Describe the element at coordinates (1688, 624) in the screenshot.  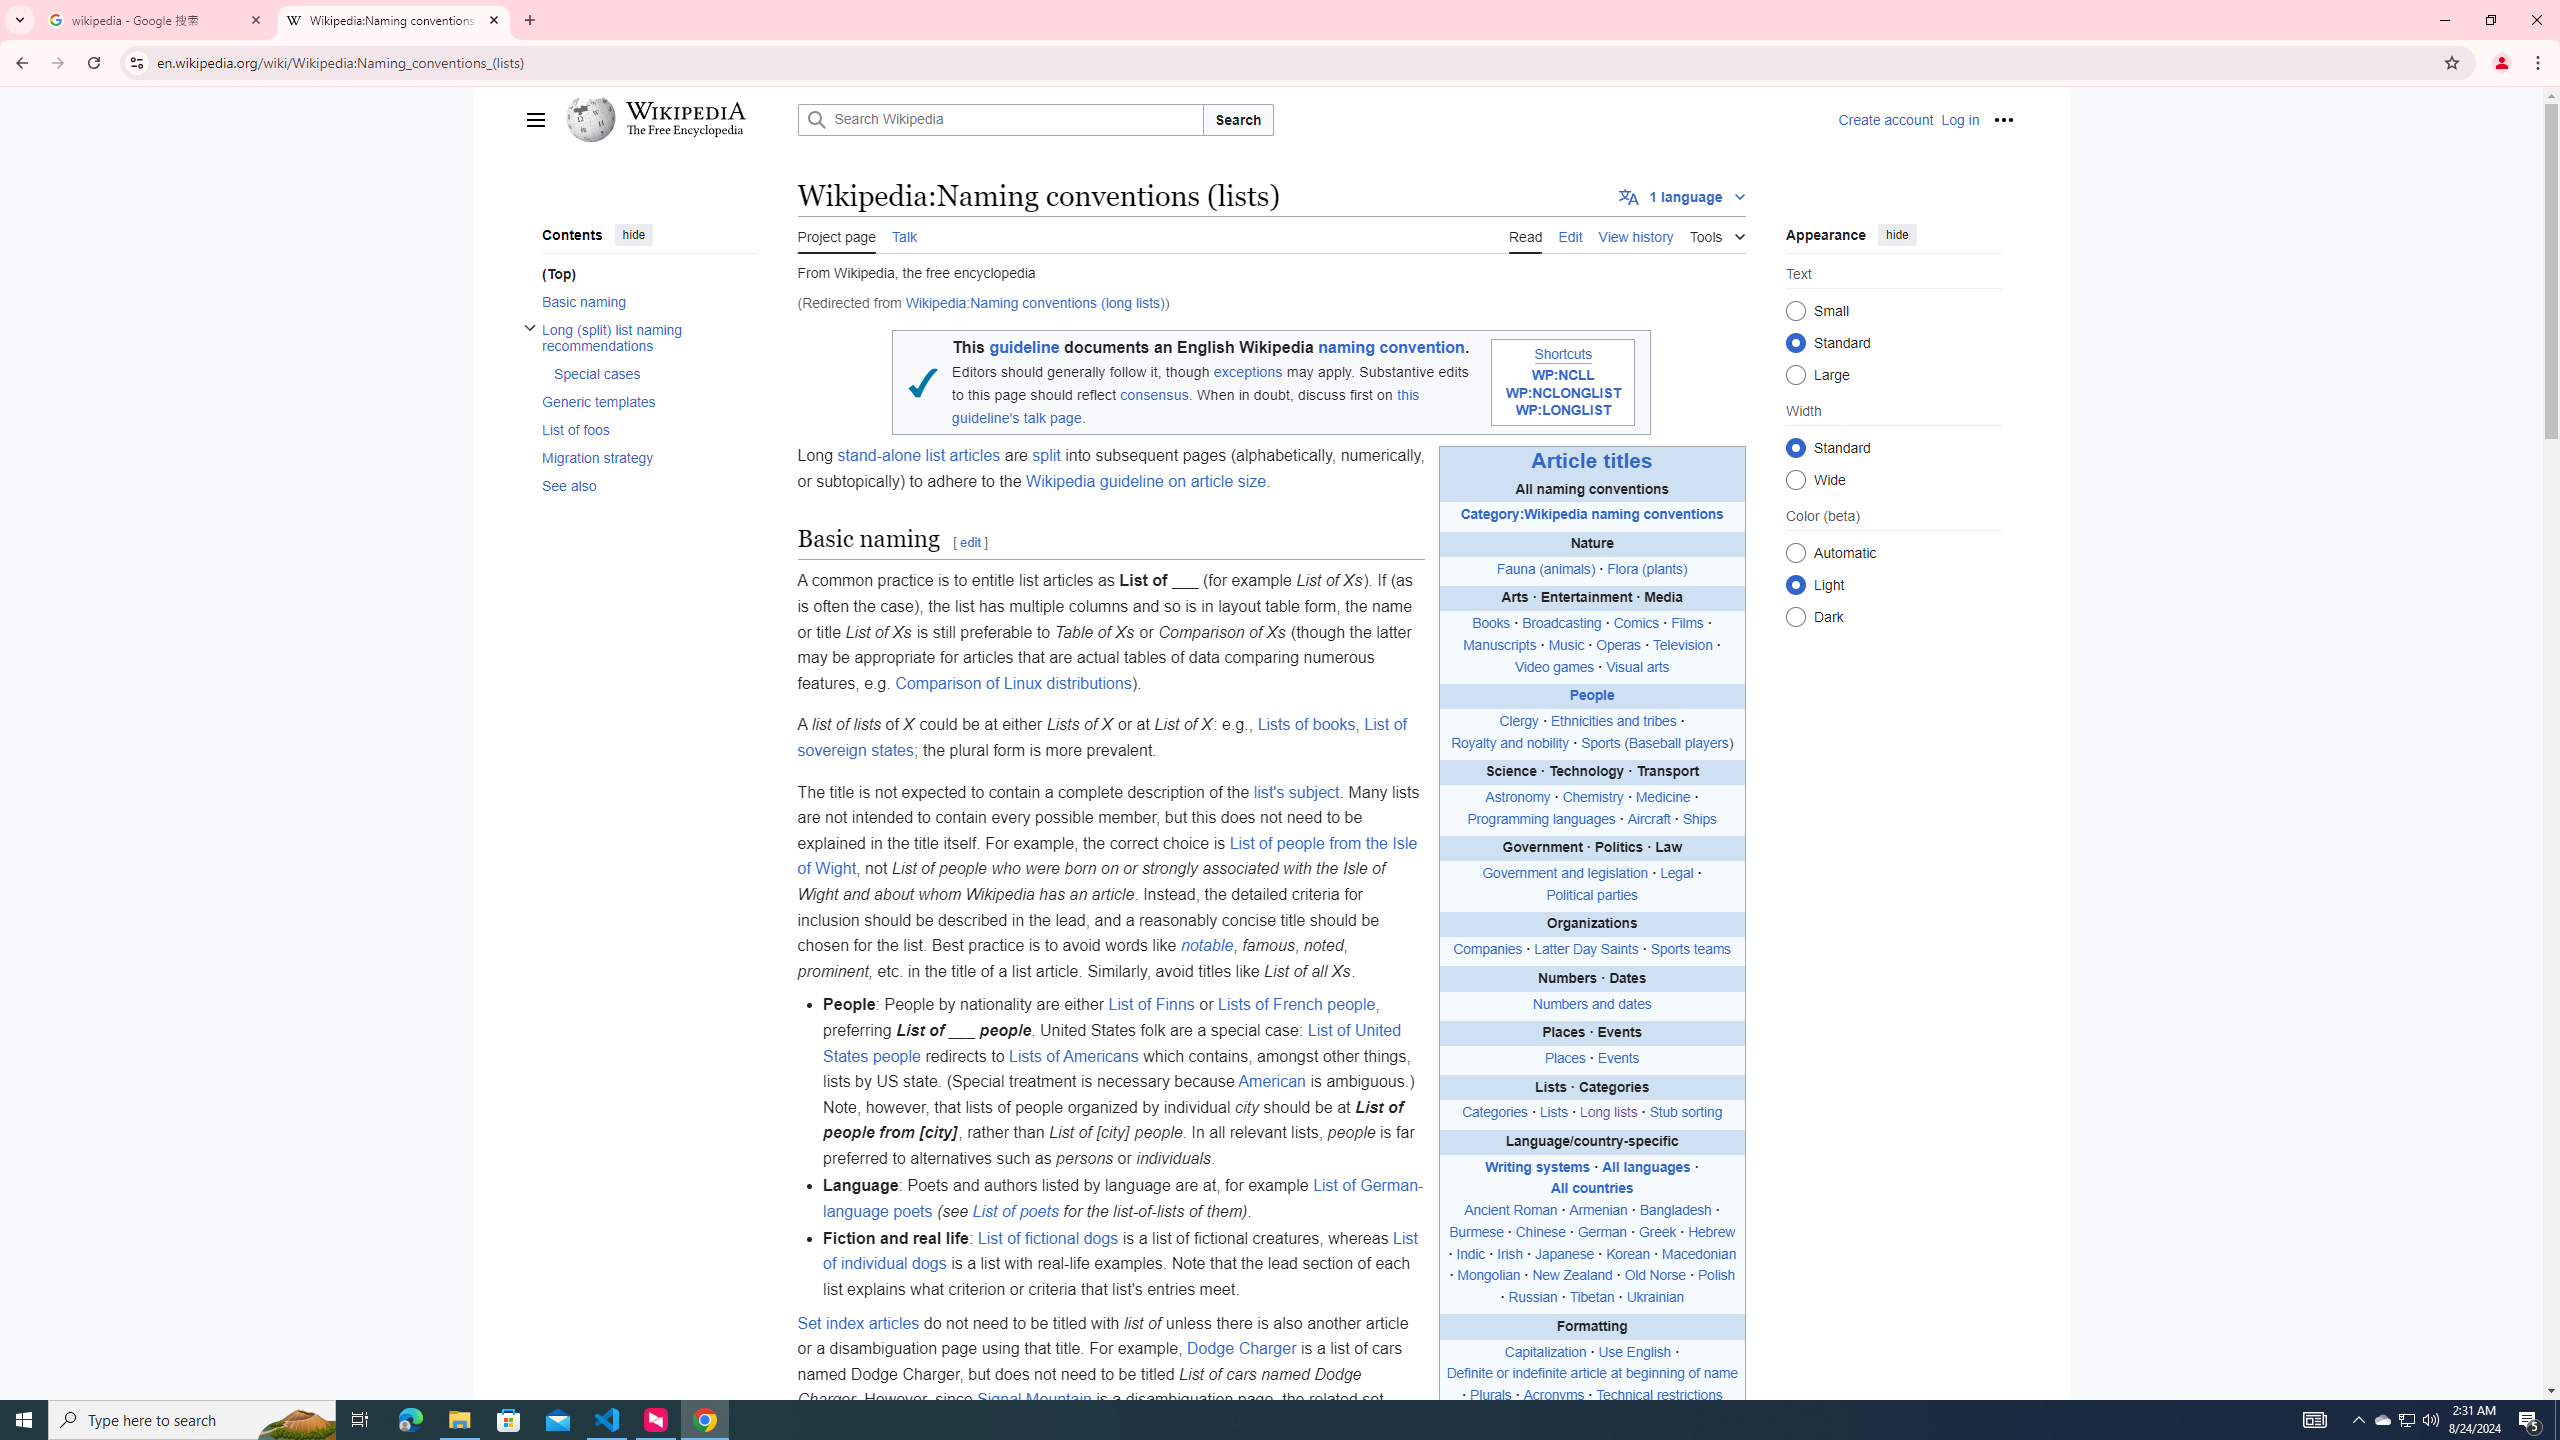
I see `Films` at that location.